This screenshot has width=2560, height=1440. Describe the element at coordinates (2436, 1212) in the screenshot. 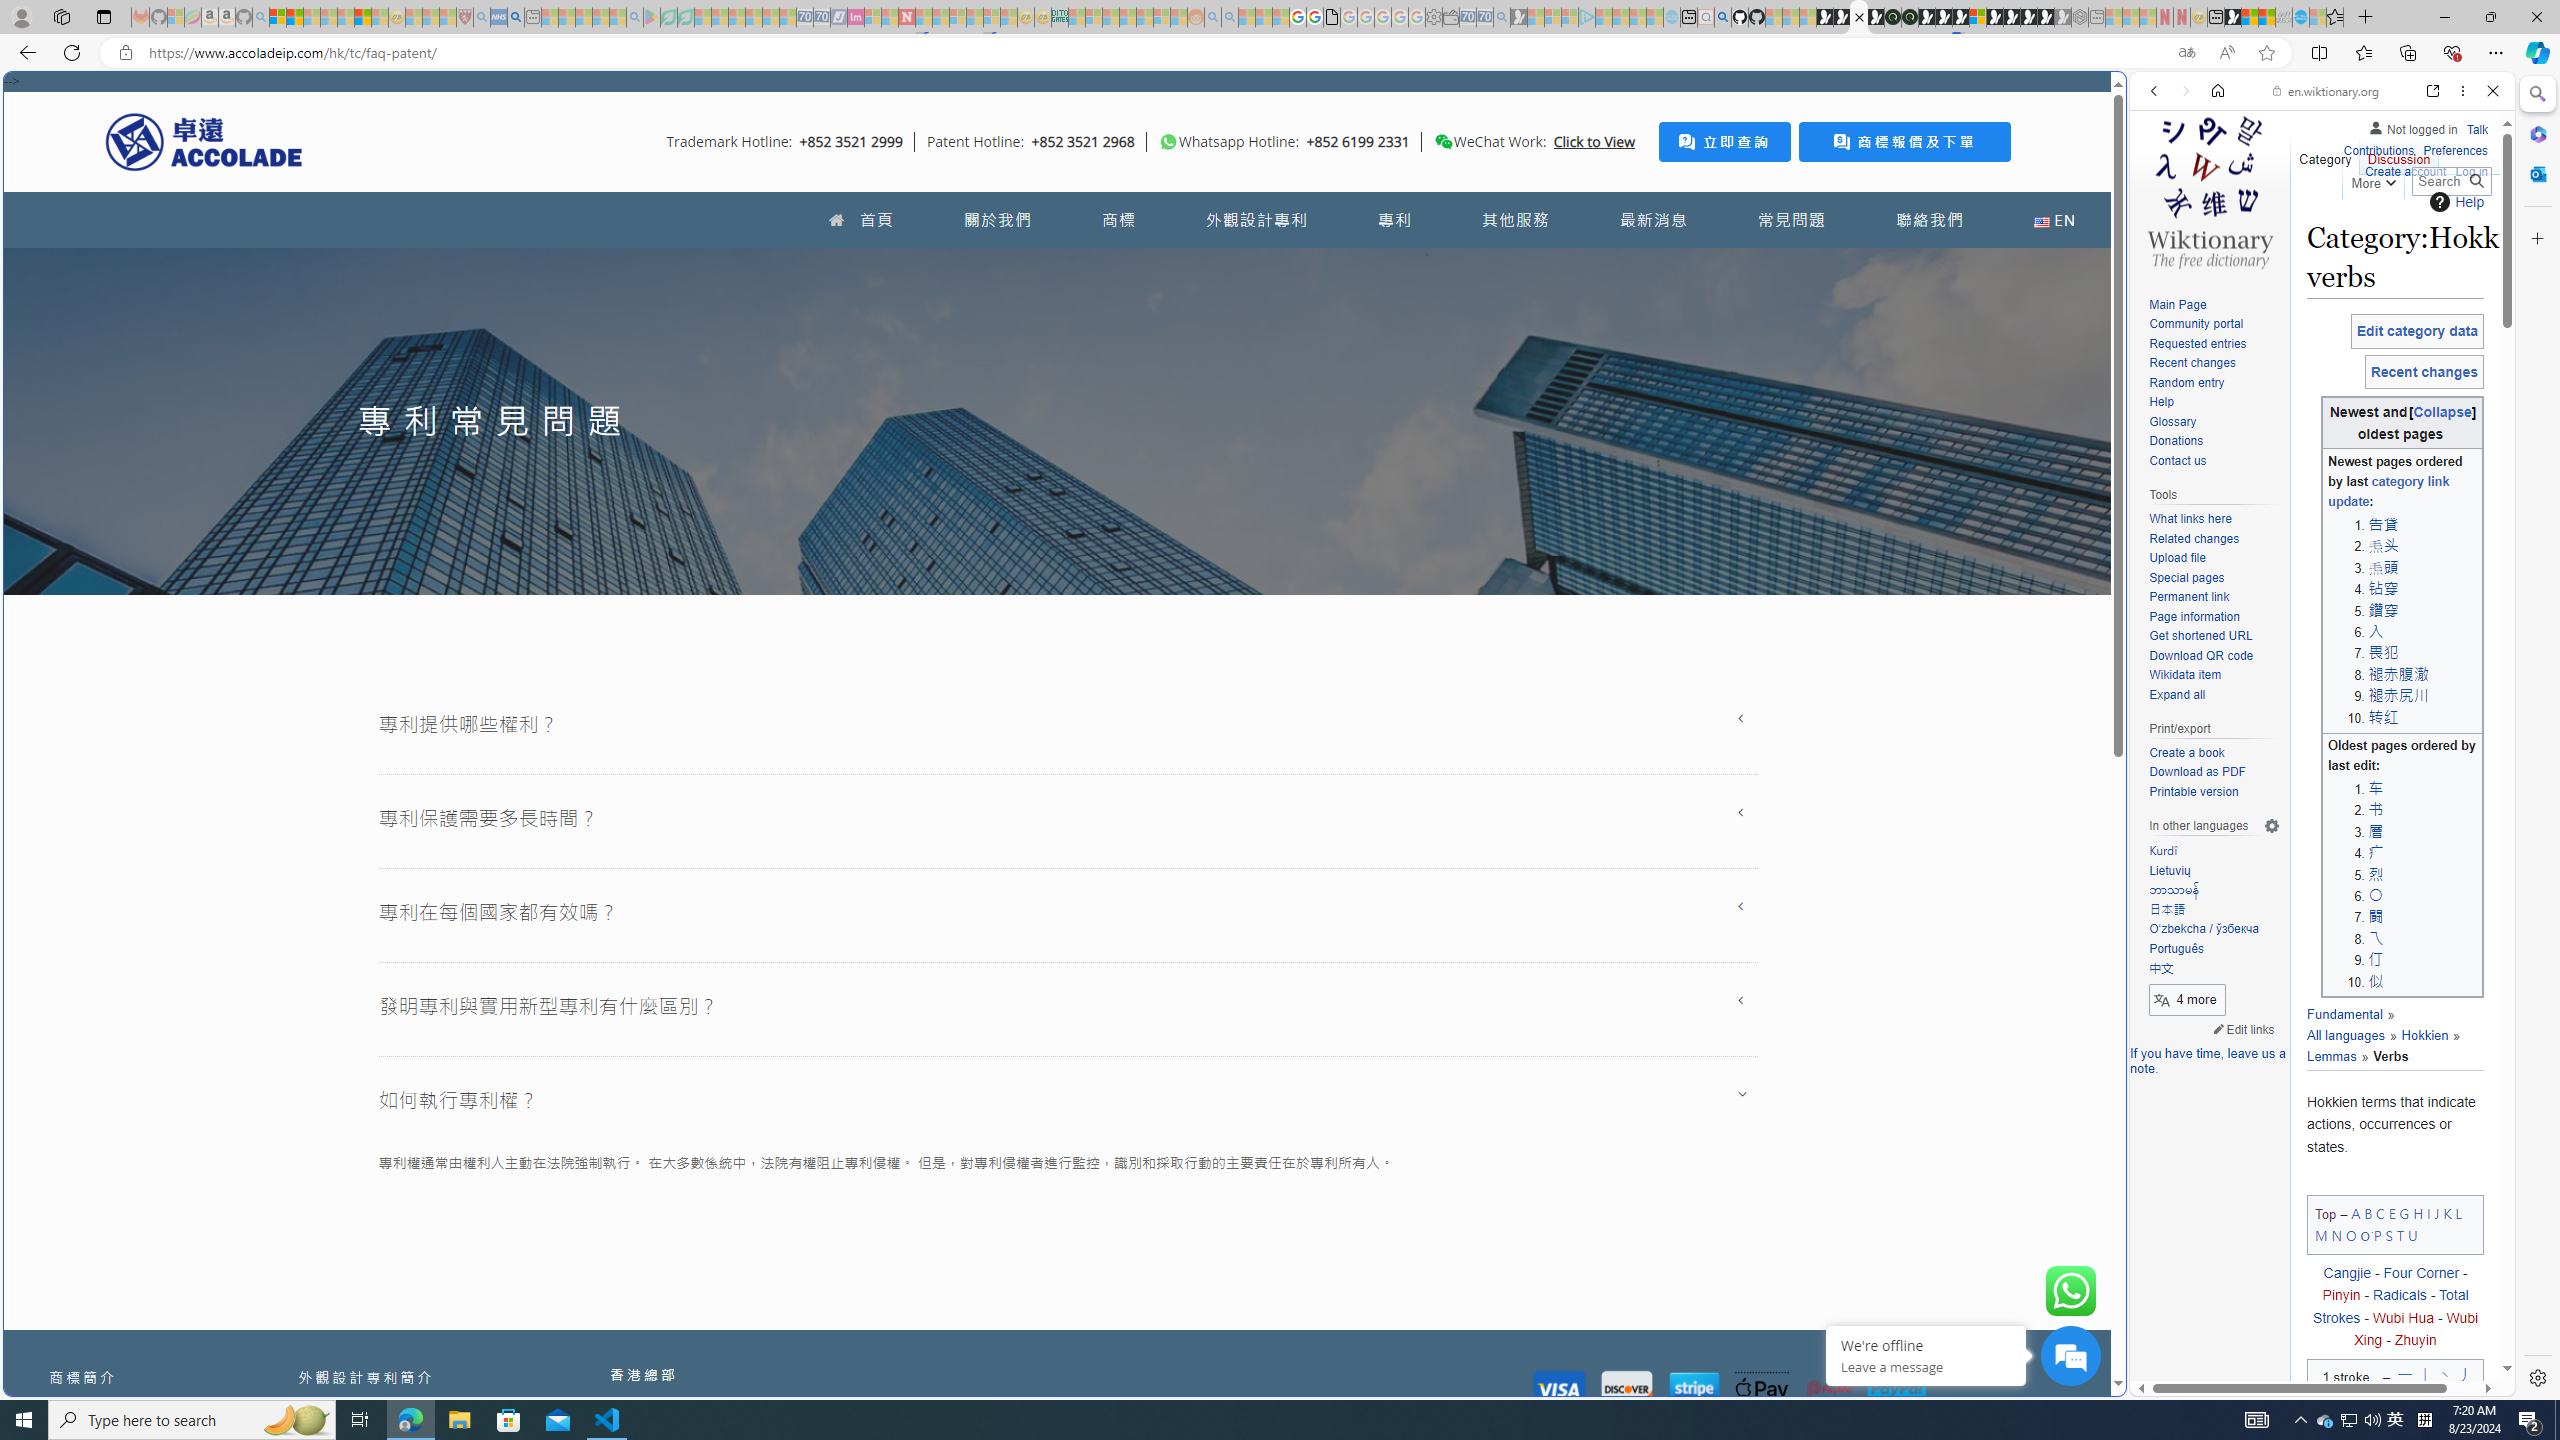

I see `J` at that location.